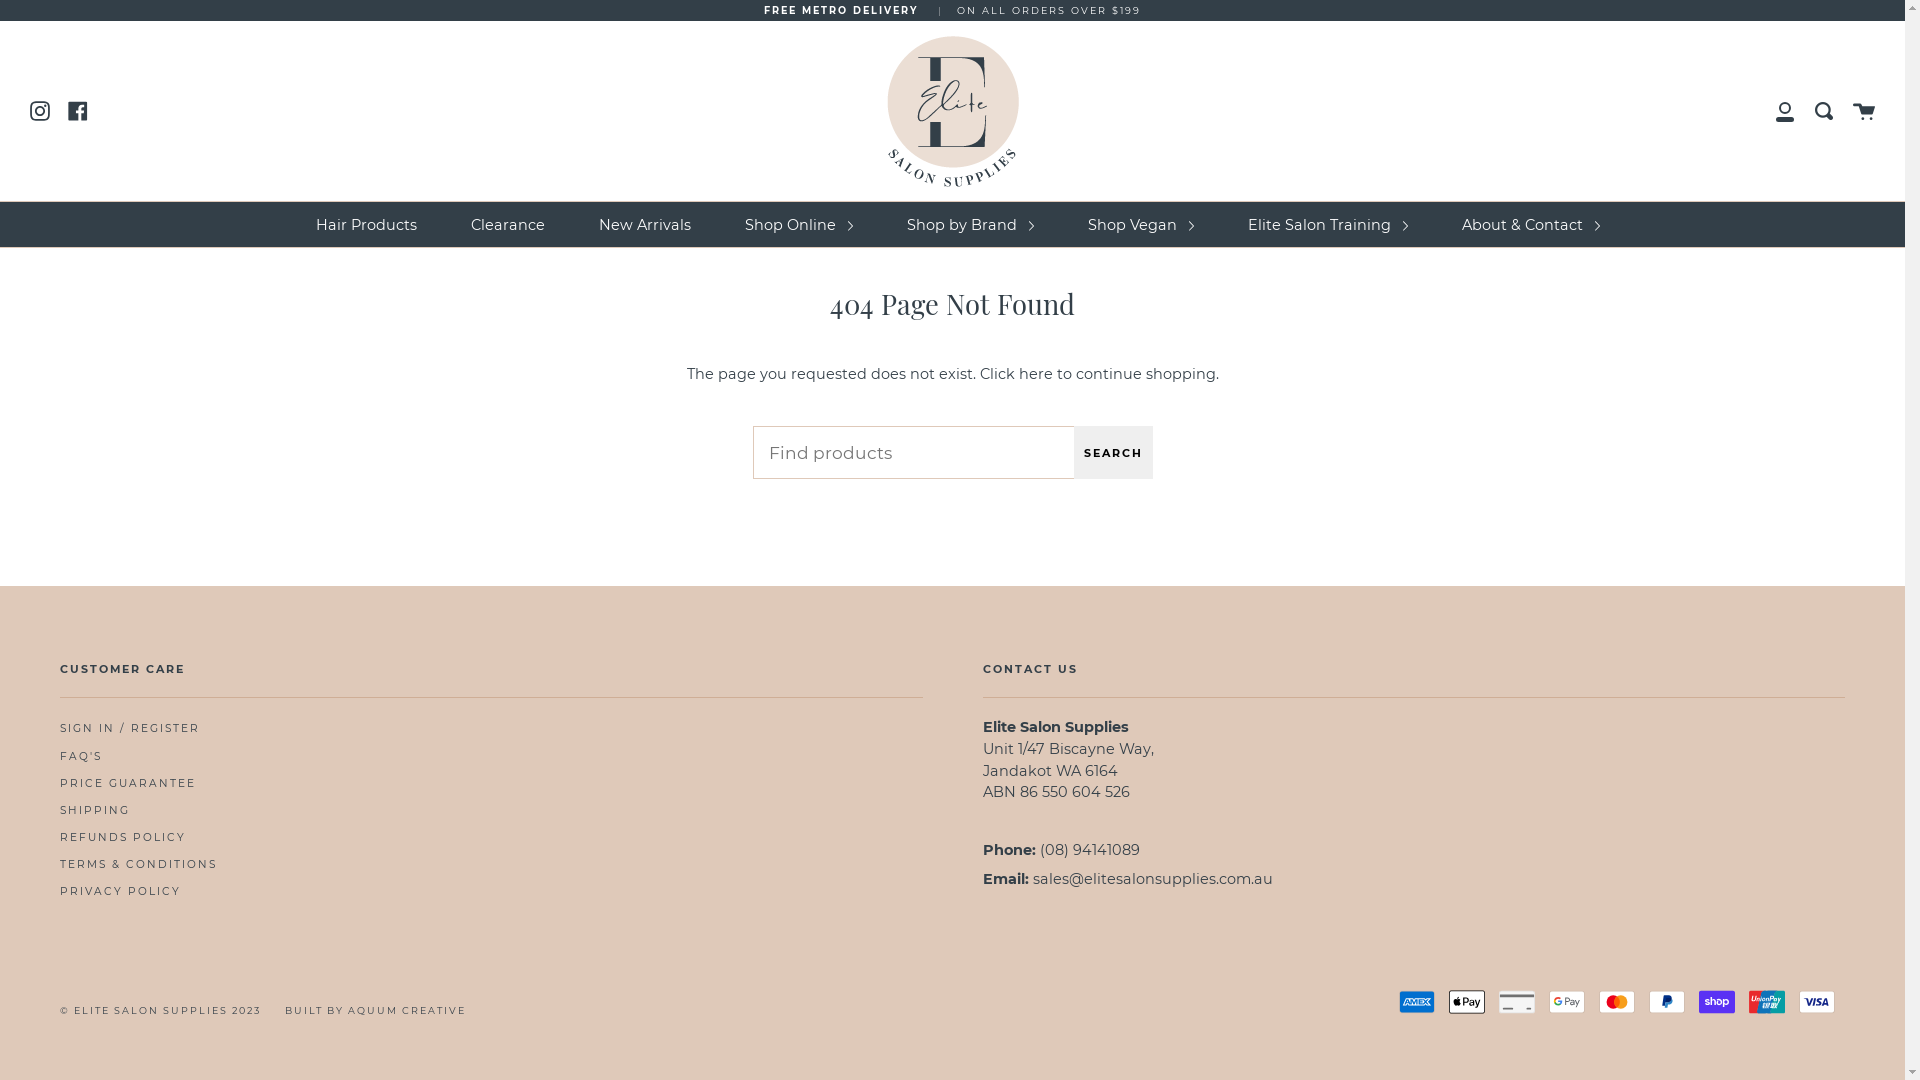 The image size is (1920, 1080). I want to click on Facebook, so click(78, 110).